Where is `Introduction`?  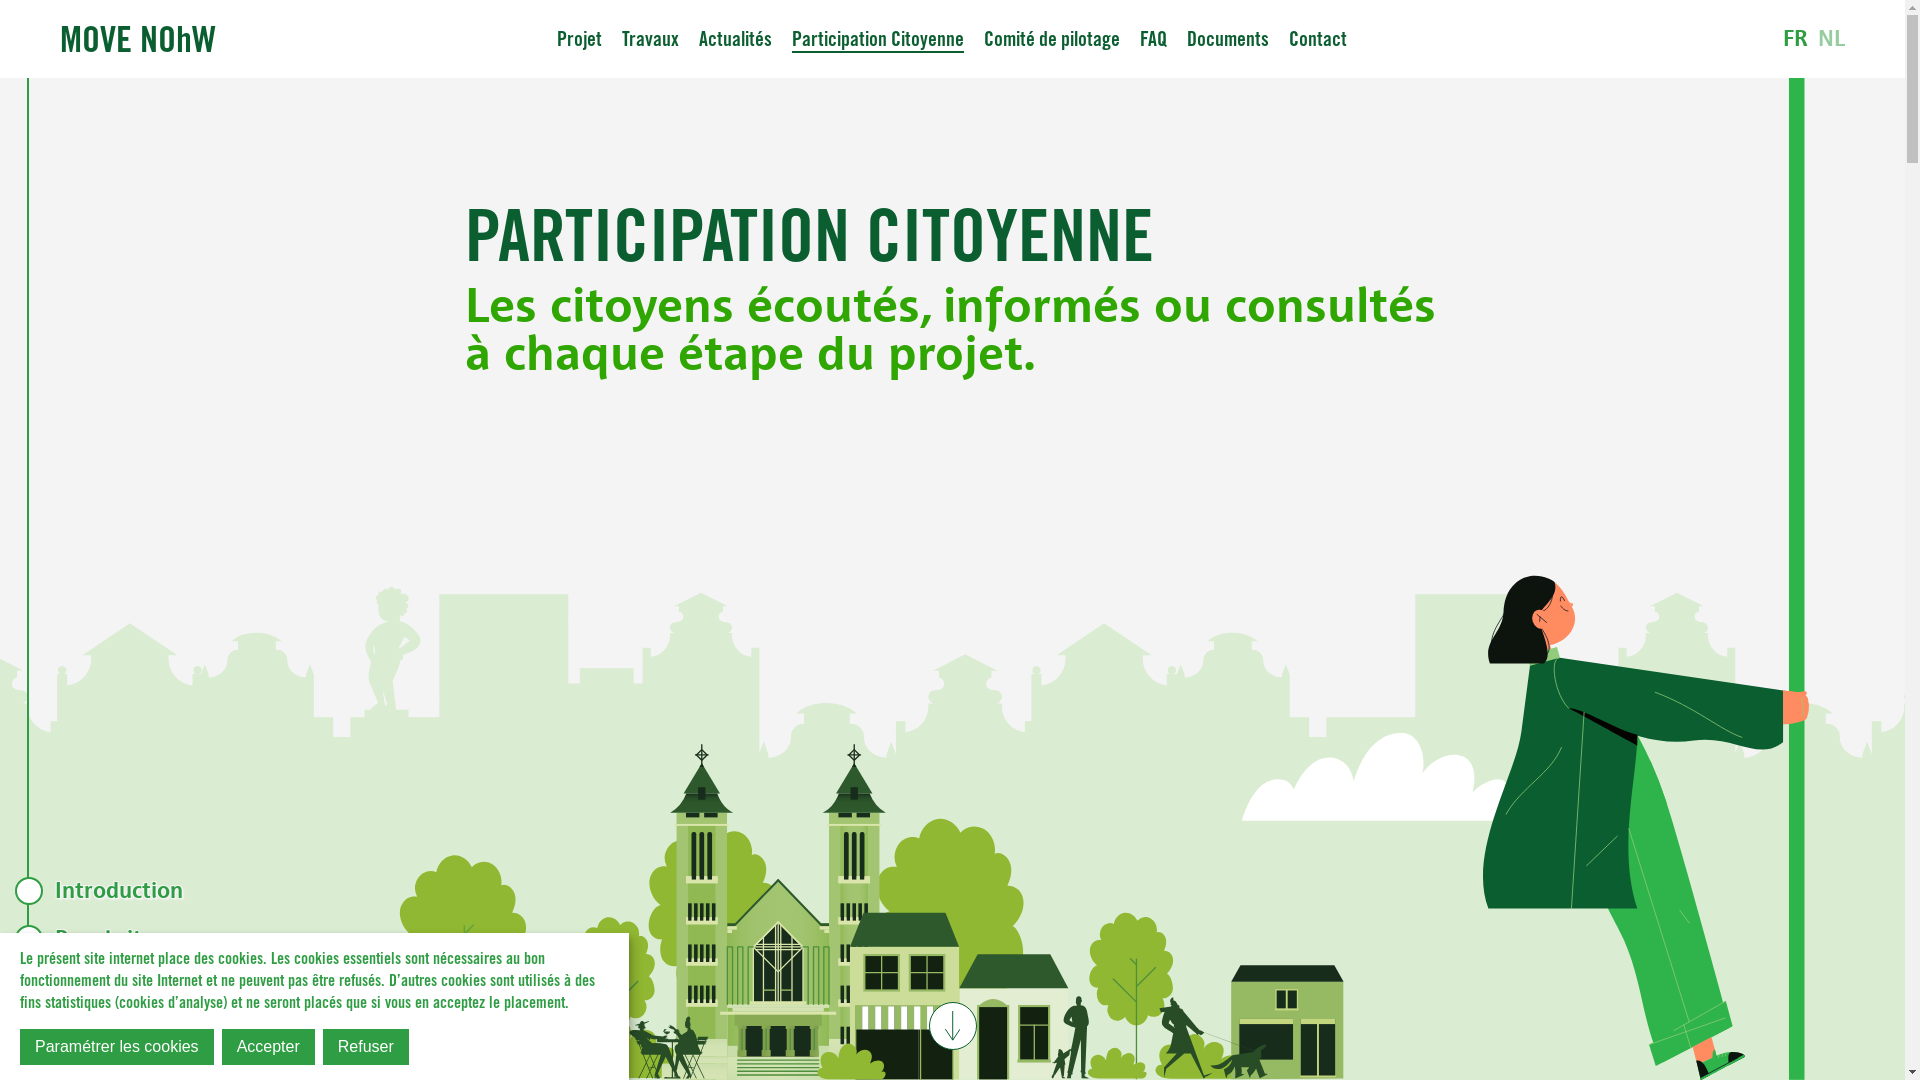
Introduction is located at coordinates (224, 890).